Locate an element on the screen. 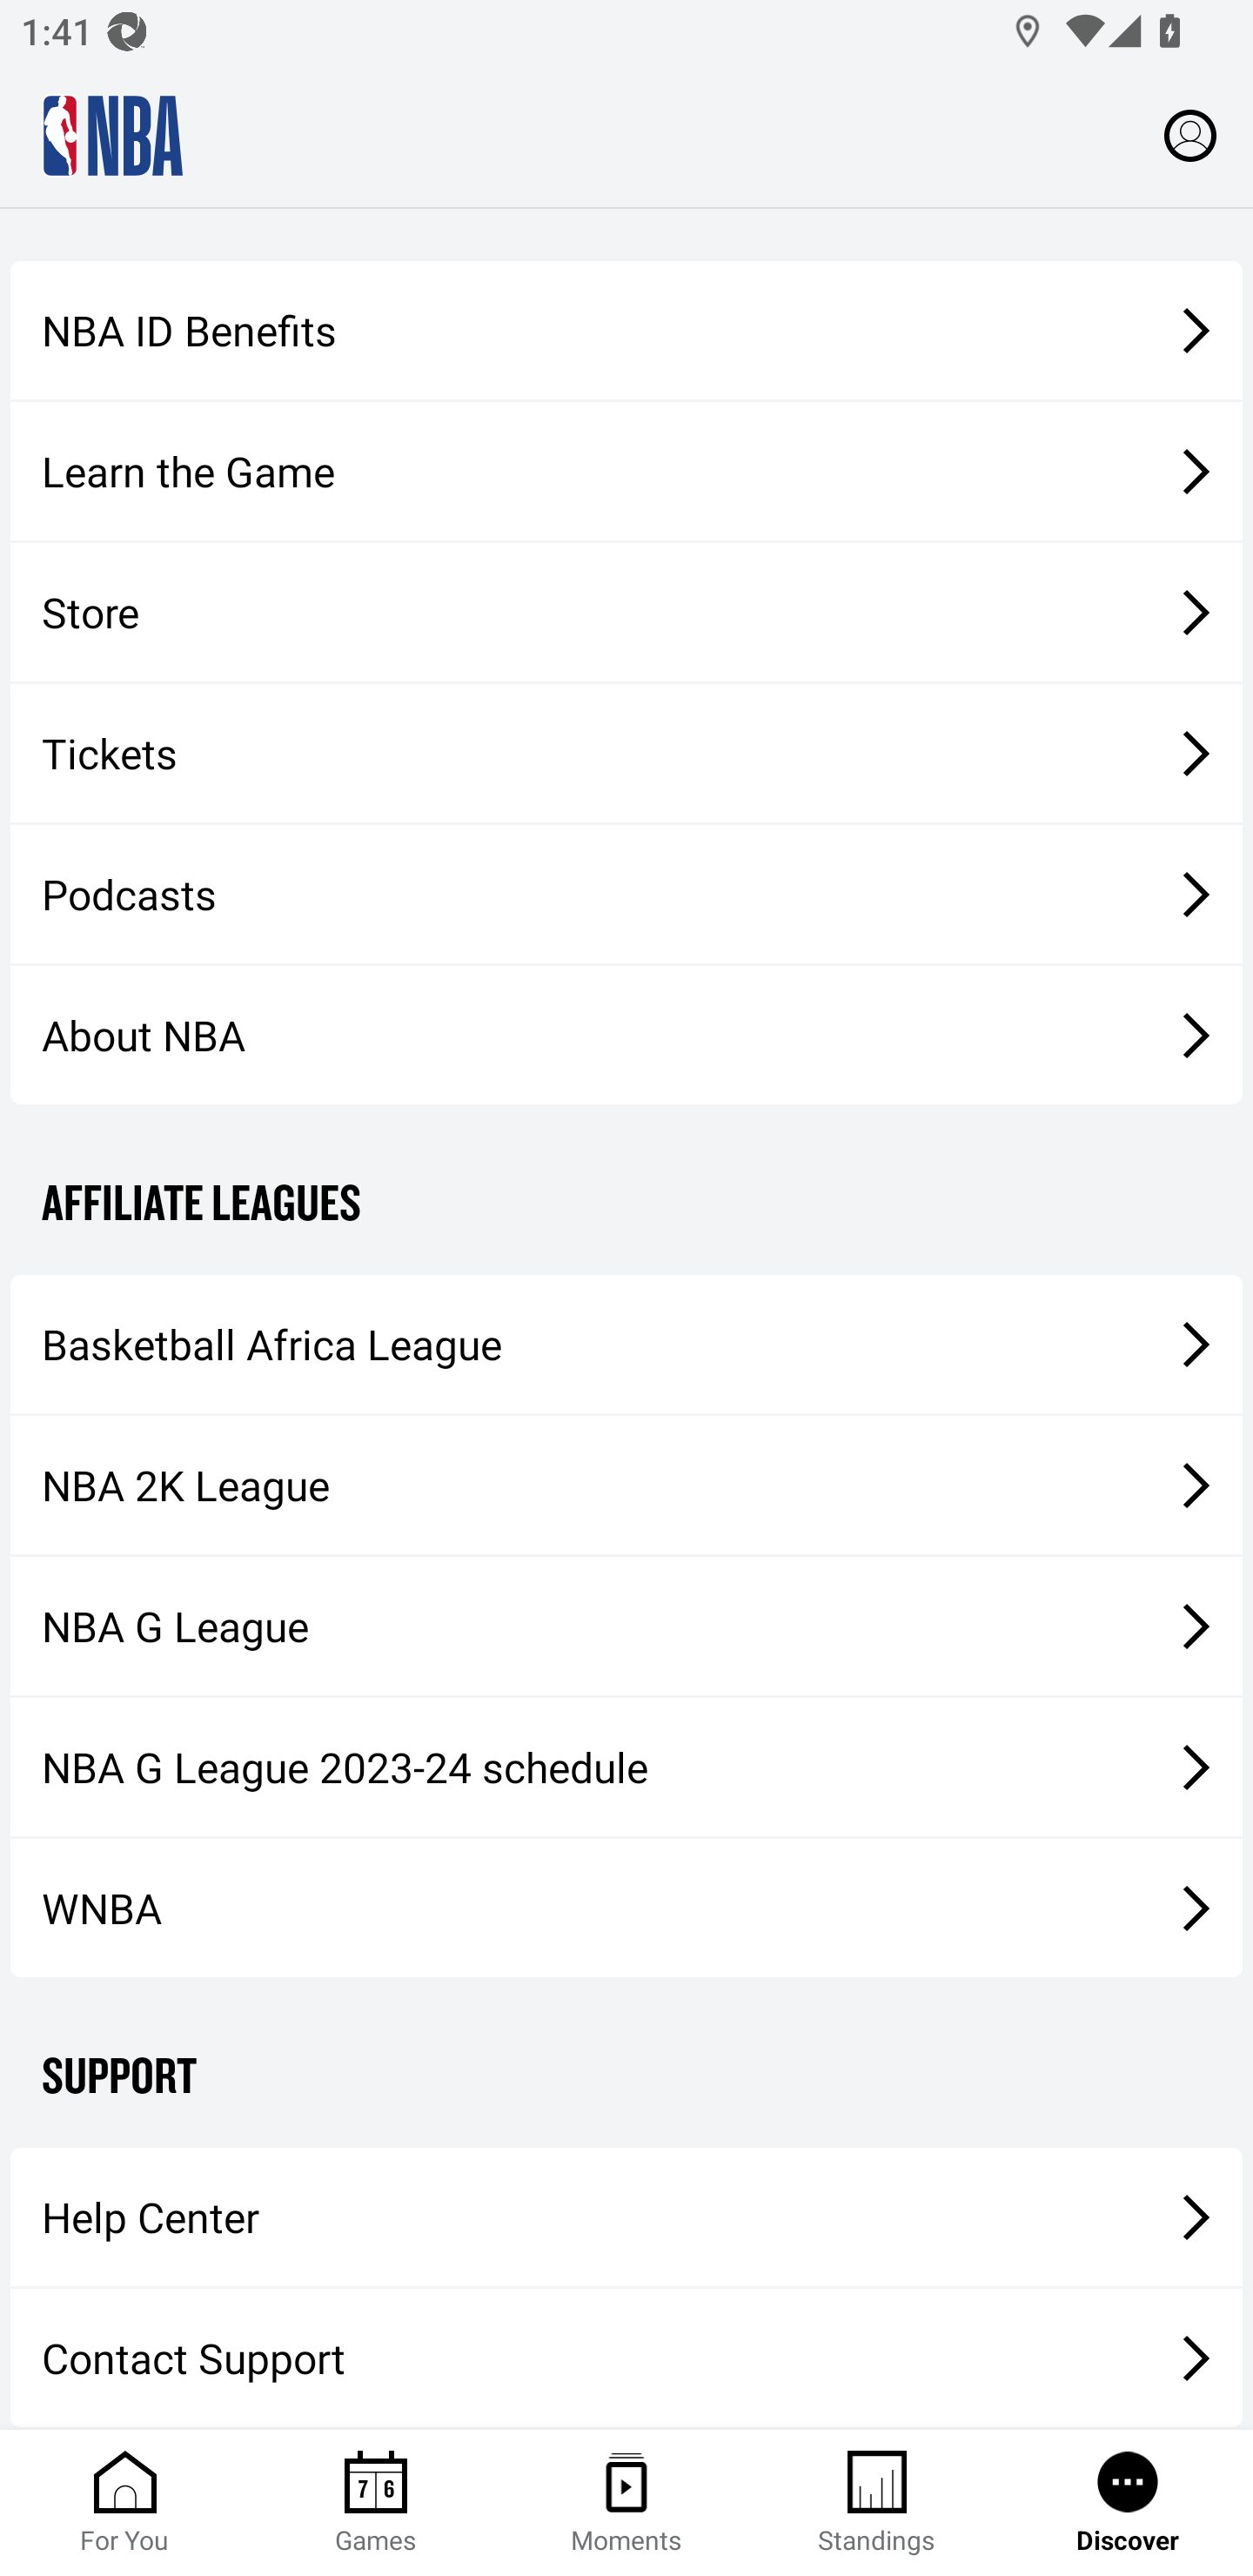  For You is located at coordinates (125, 2503).